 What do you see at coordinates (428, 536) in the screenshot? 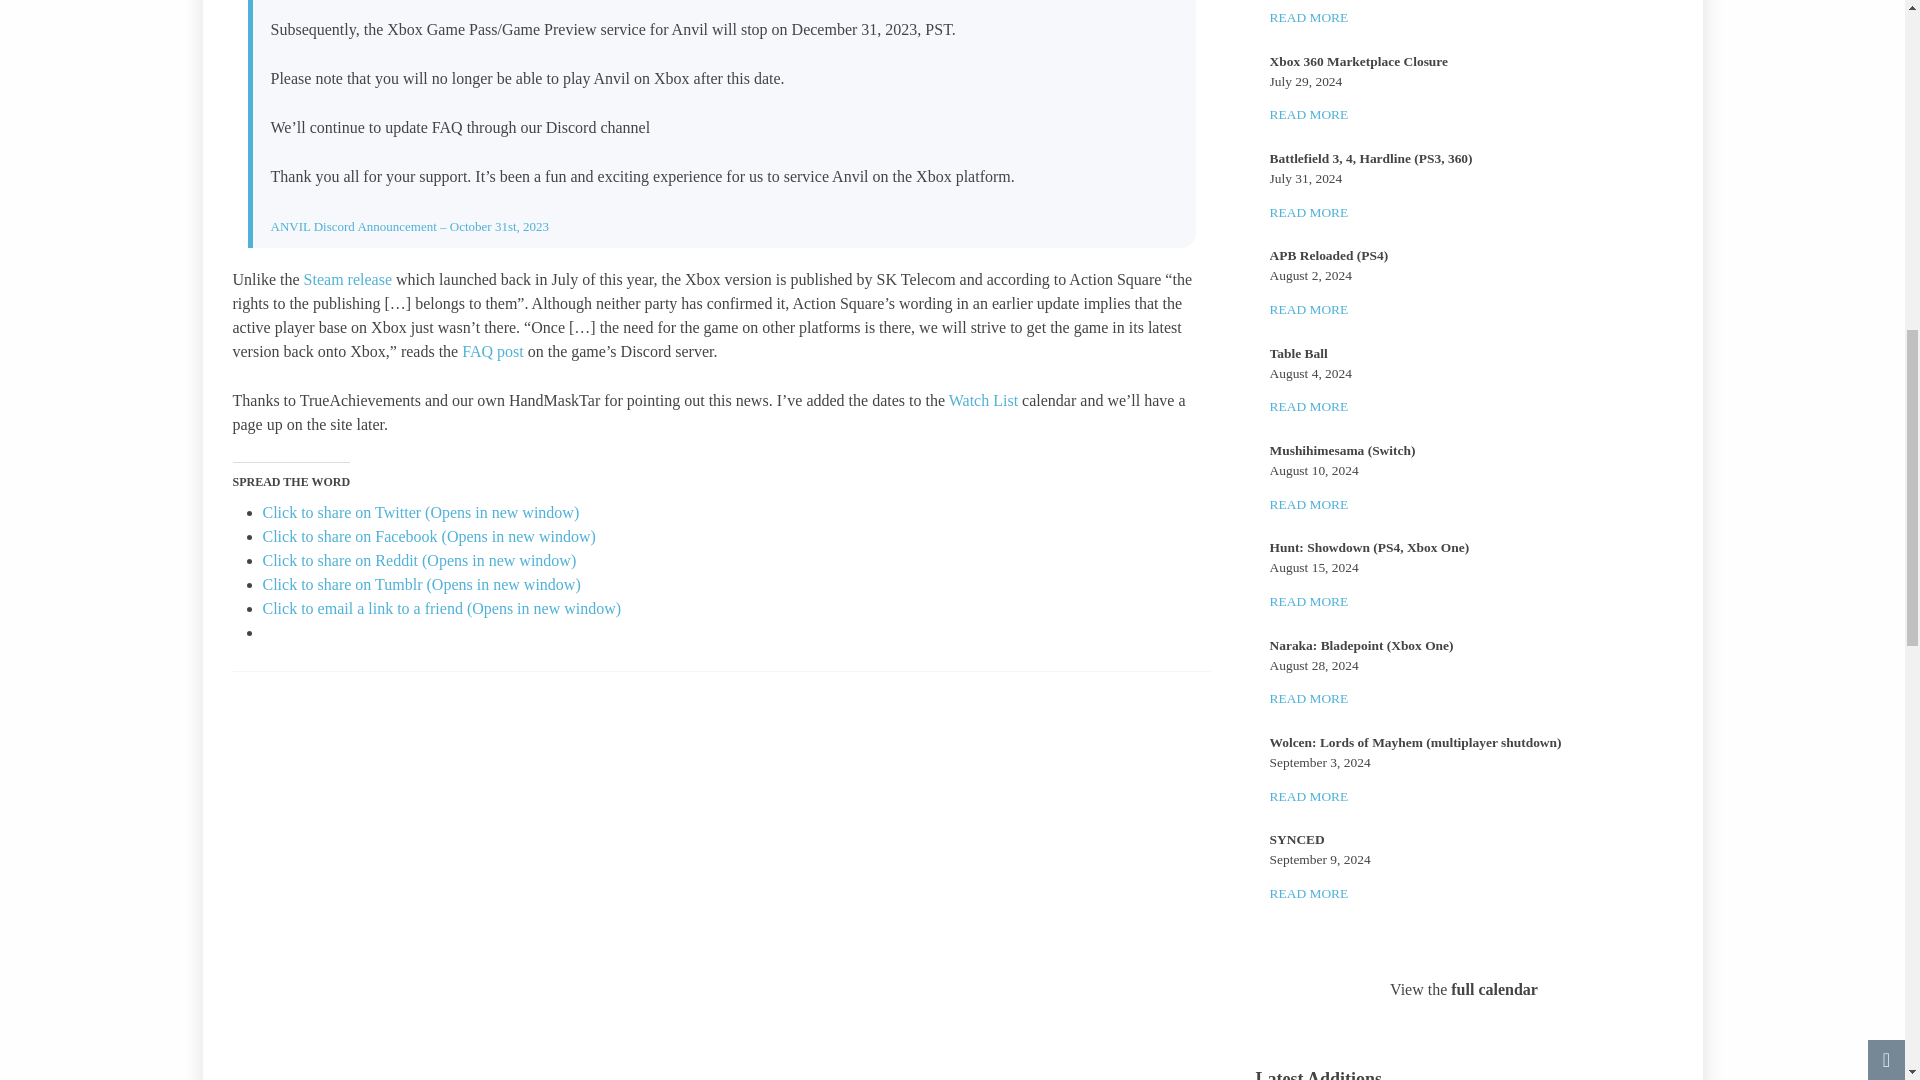
I see `Click to share on Facebook` at bounding box center [428, 536].